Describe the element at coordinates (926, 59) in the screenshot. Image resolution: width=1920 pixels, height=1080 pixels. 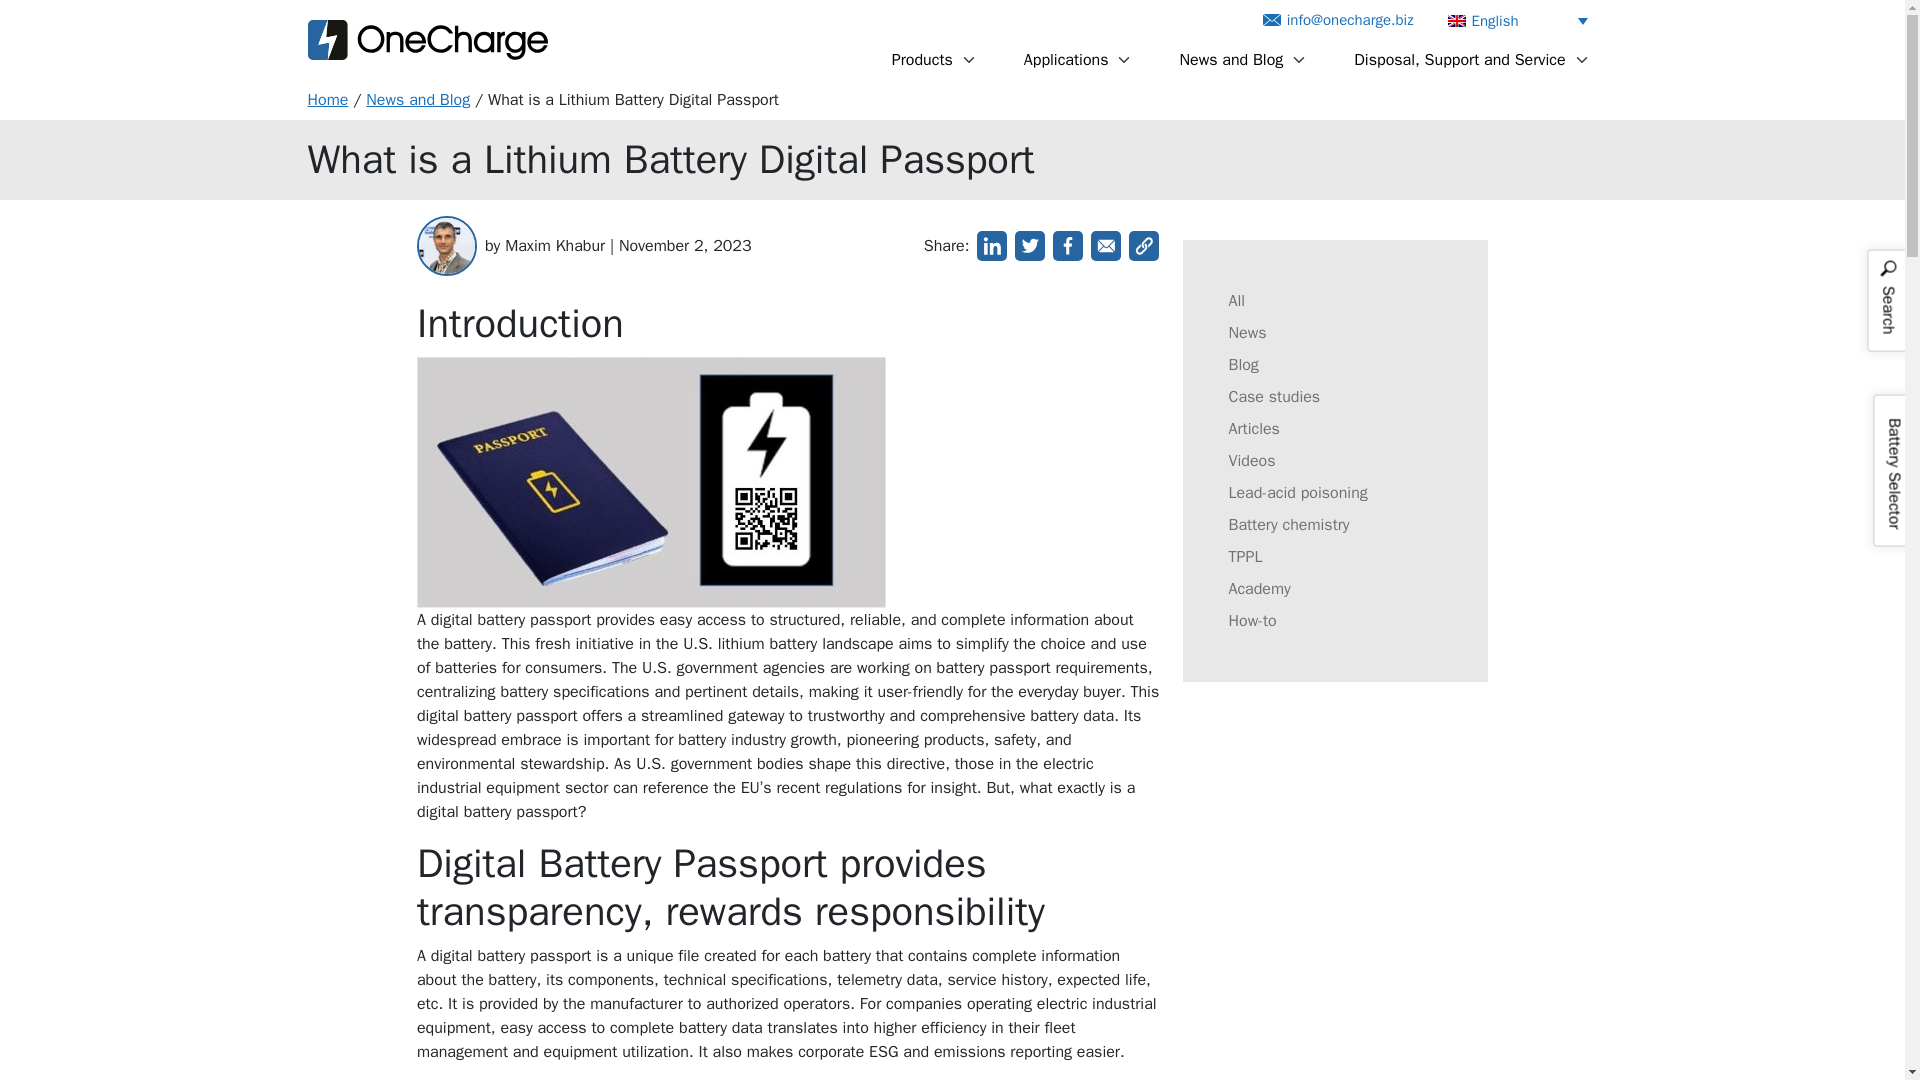
I see `Products` at that location.